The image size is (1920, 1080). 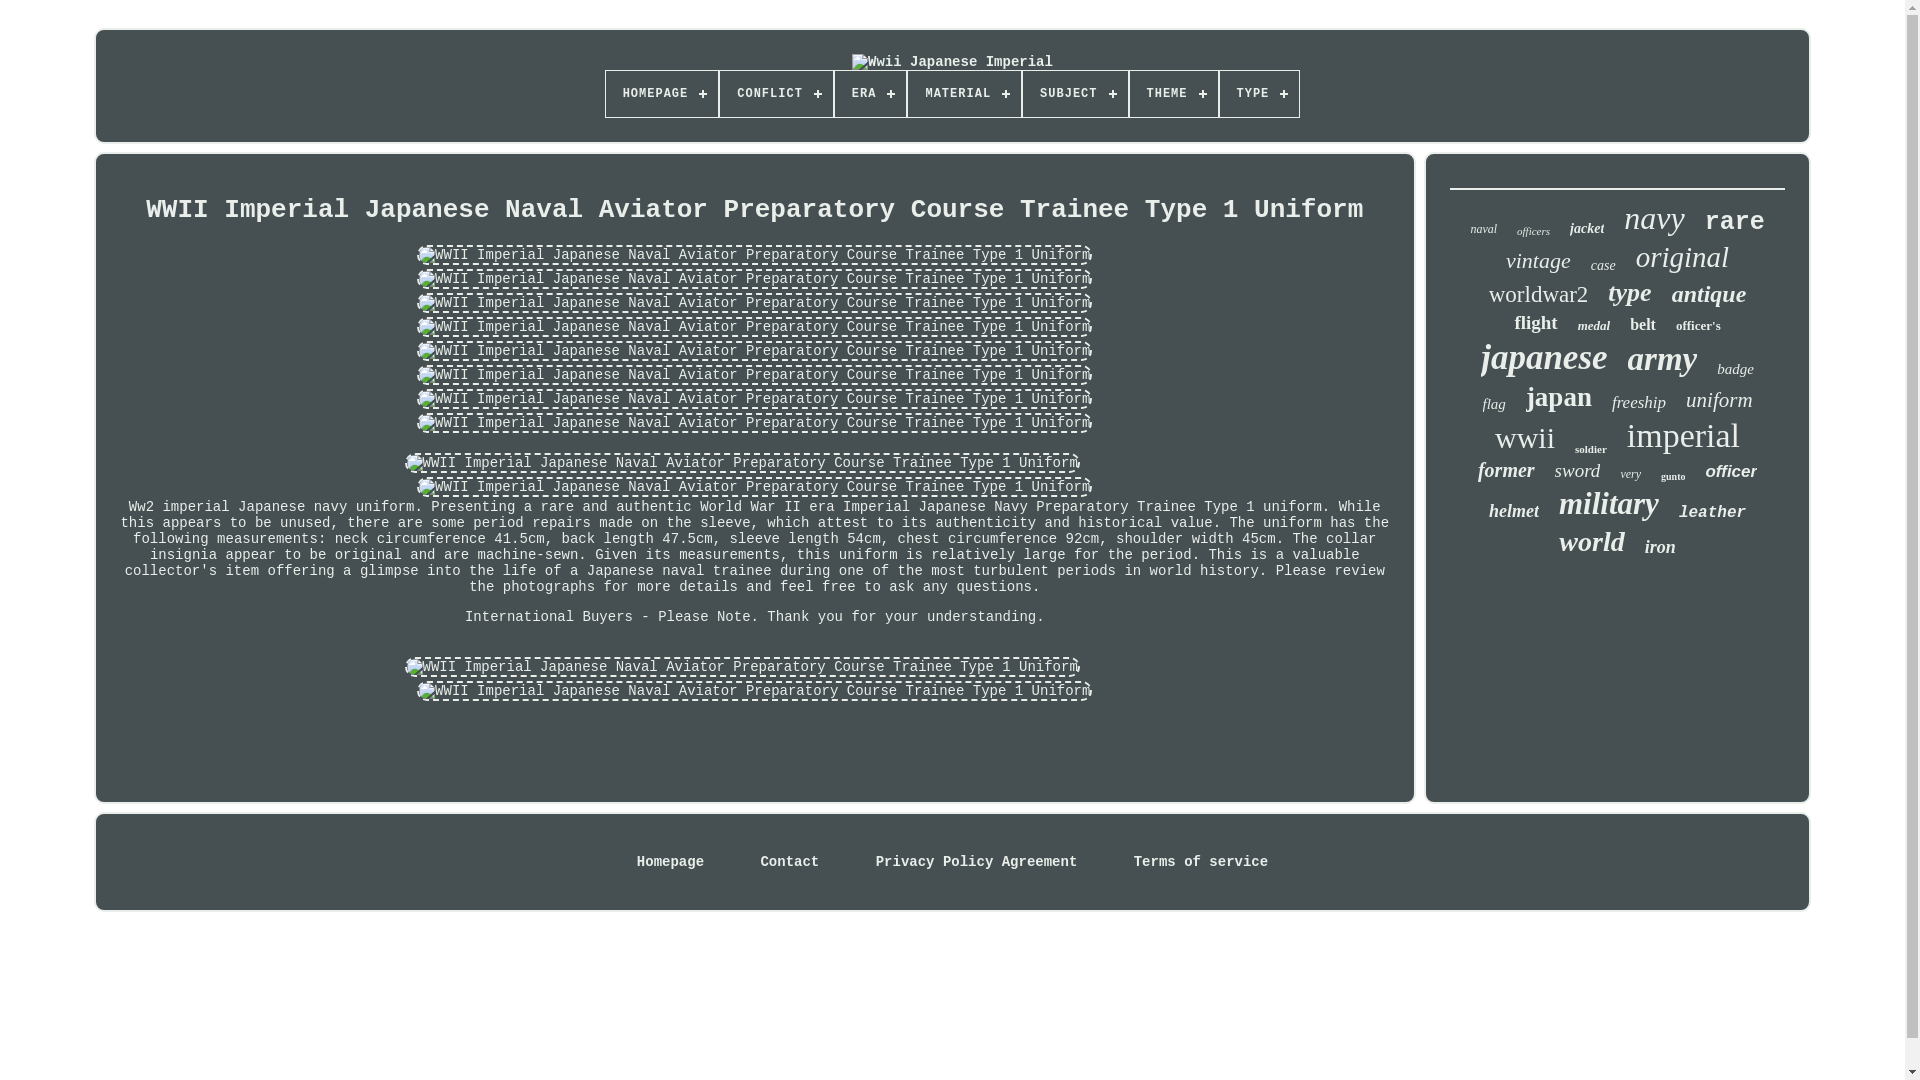 What do you see at coordinates (1075, 94) in the screenshot?
I see `SUBJECT` at bounding box center [1075, 94].